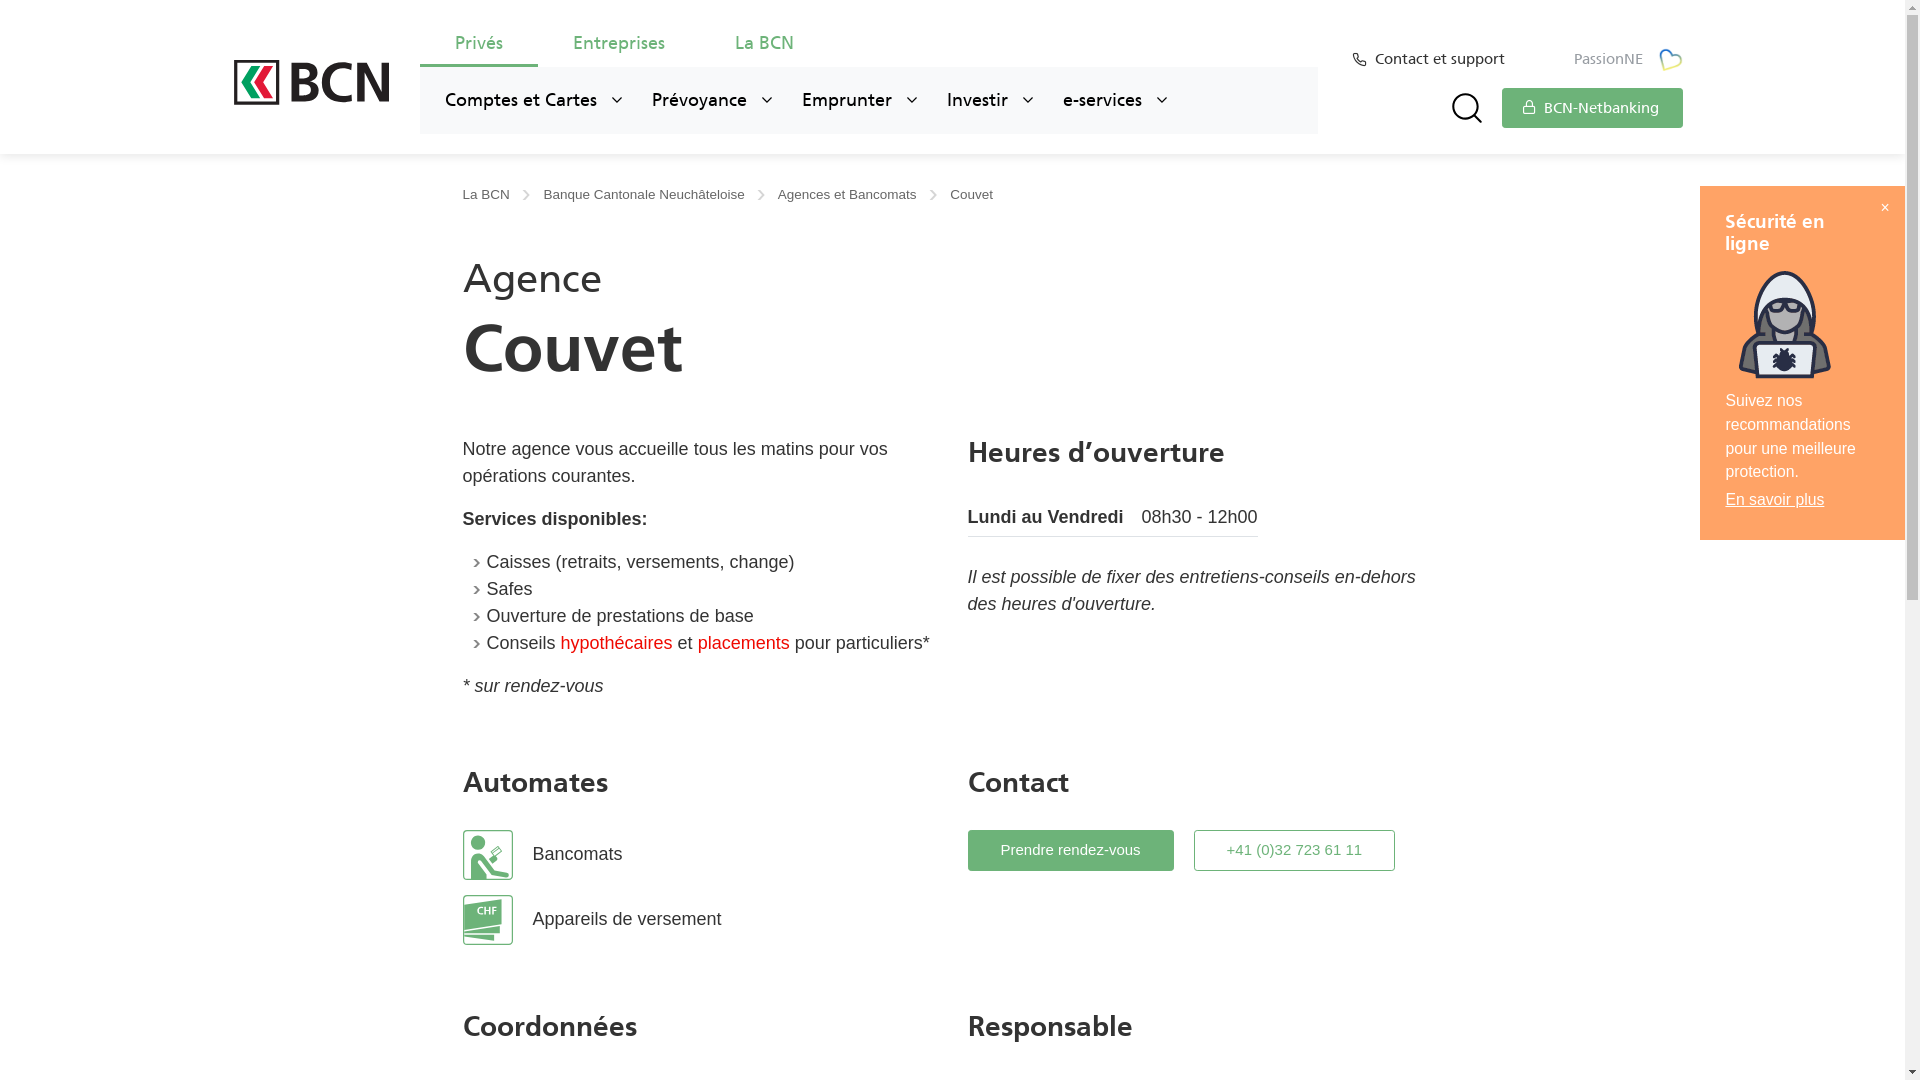 The height and width of the screenshot is (1080, 1920). What do you see at coordinates (312, 82) in the screenshot?
I see `Page d'accueil` at bounding box center [312, 82].